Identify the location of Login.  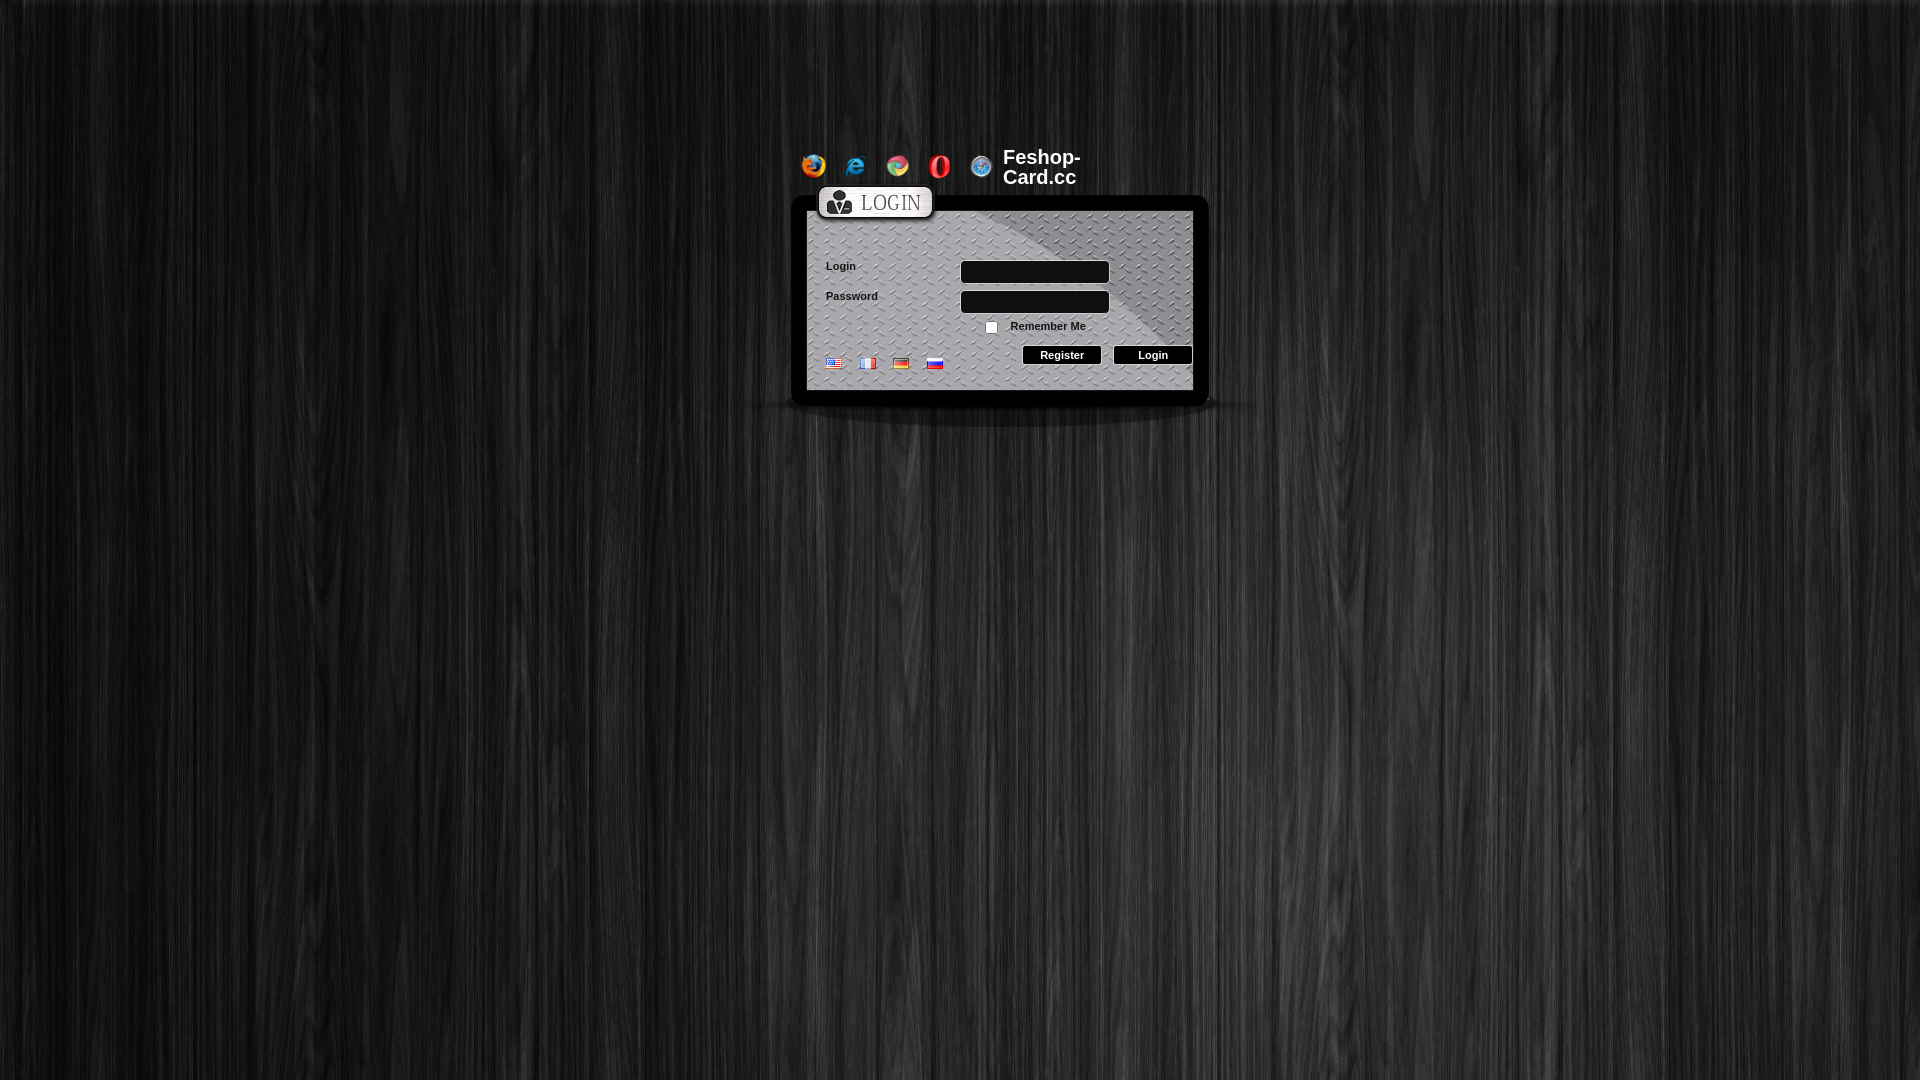
(1153, 355).